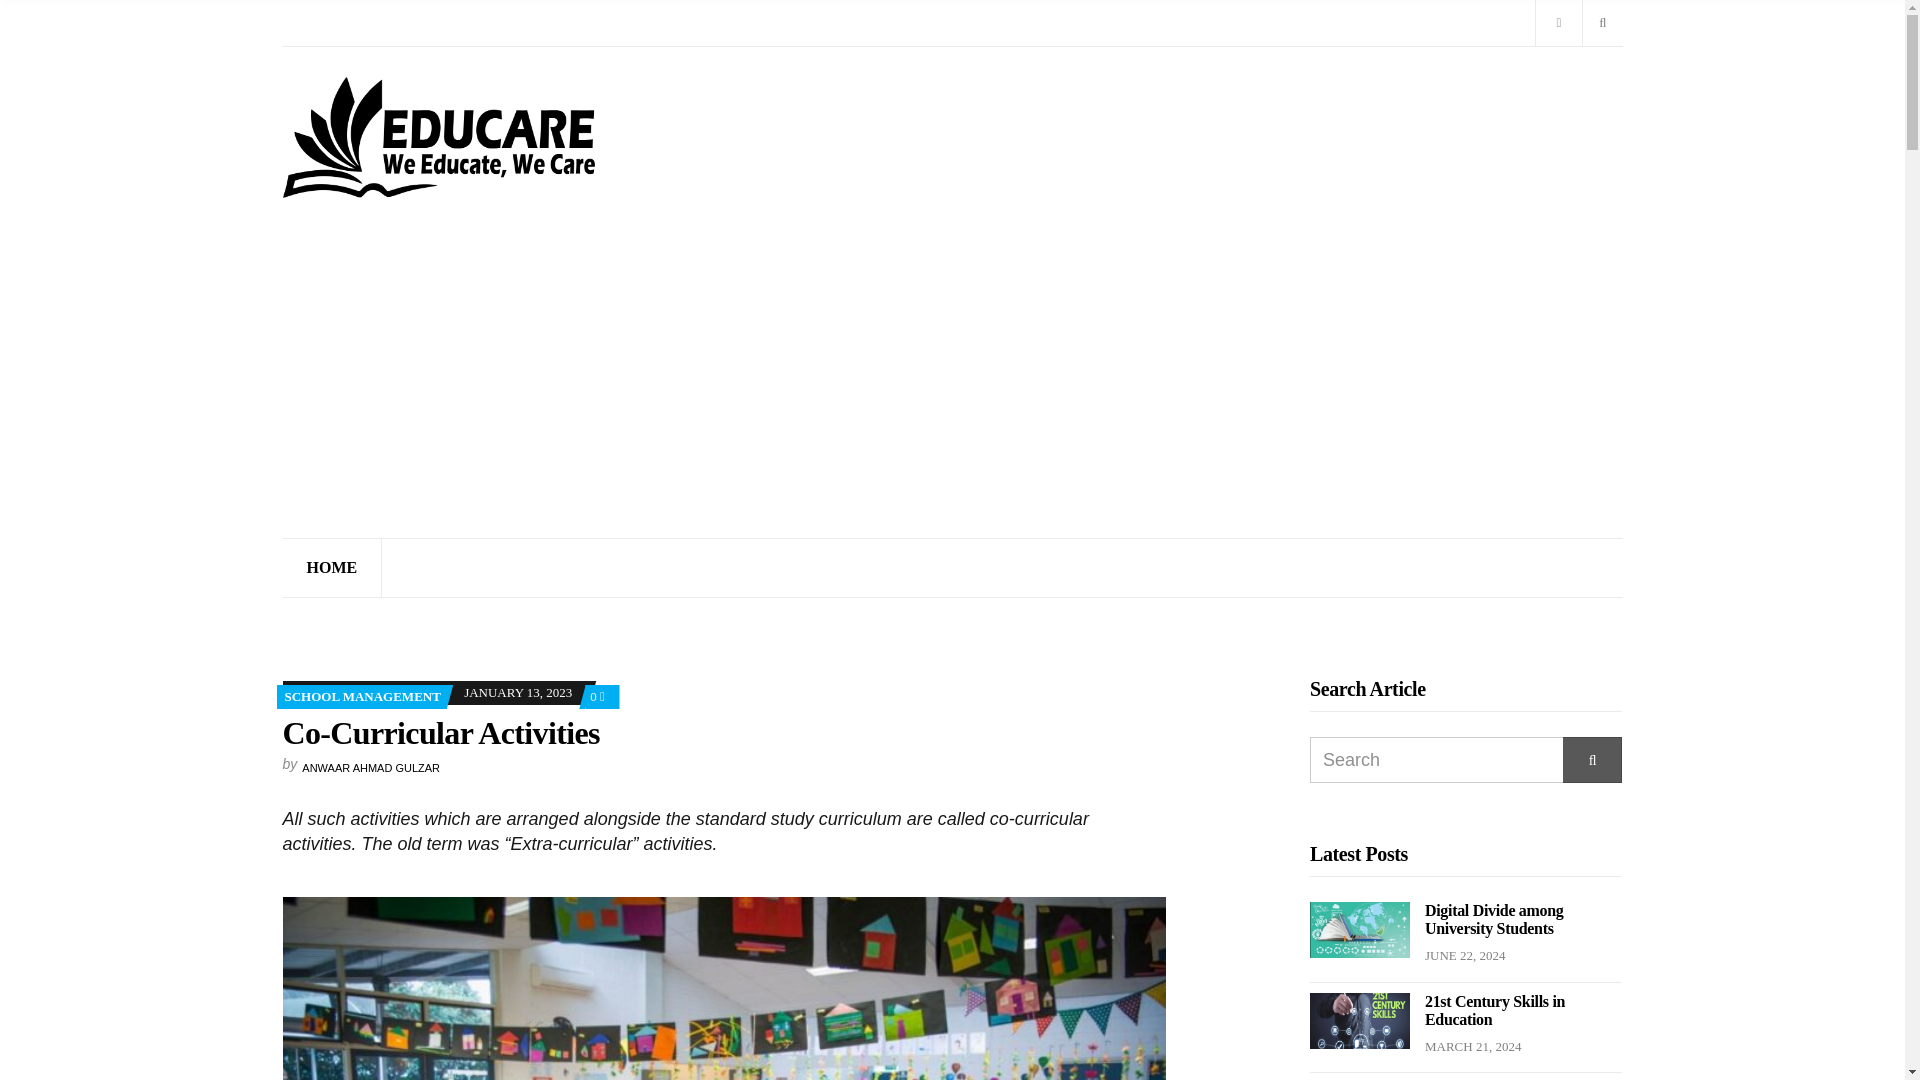 The image size is (1920, 1080). What do you see at coordinates (1592, 760) in the screenshot?
I see `Search` at bounding box center [1592, 760].